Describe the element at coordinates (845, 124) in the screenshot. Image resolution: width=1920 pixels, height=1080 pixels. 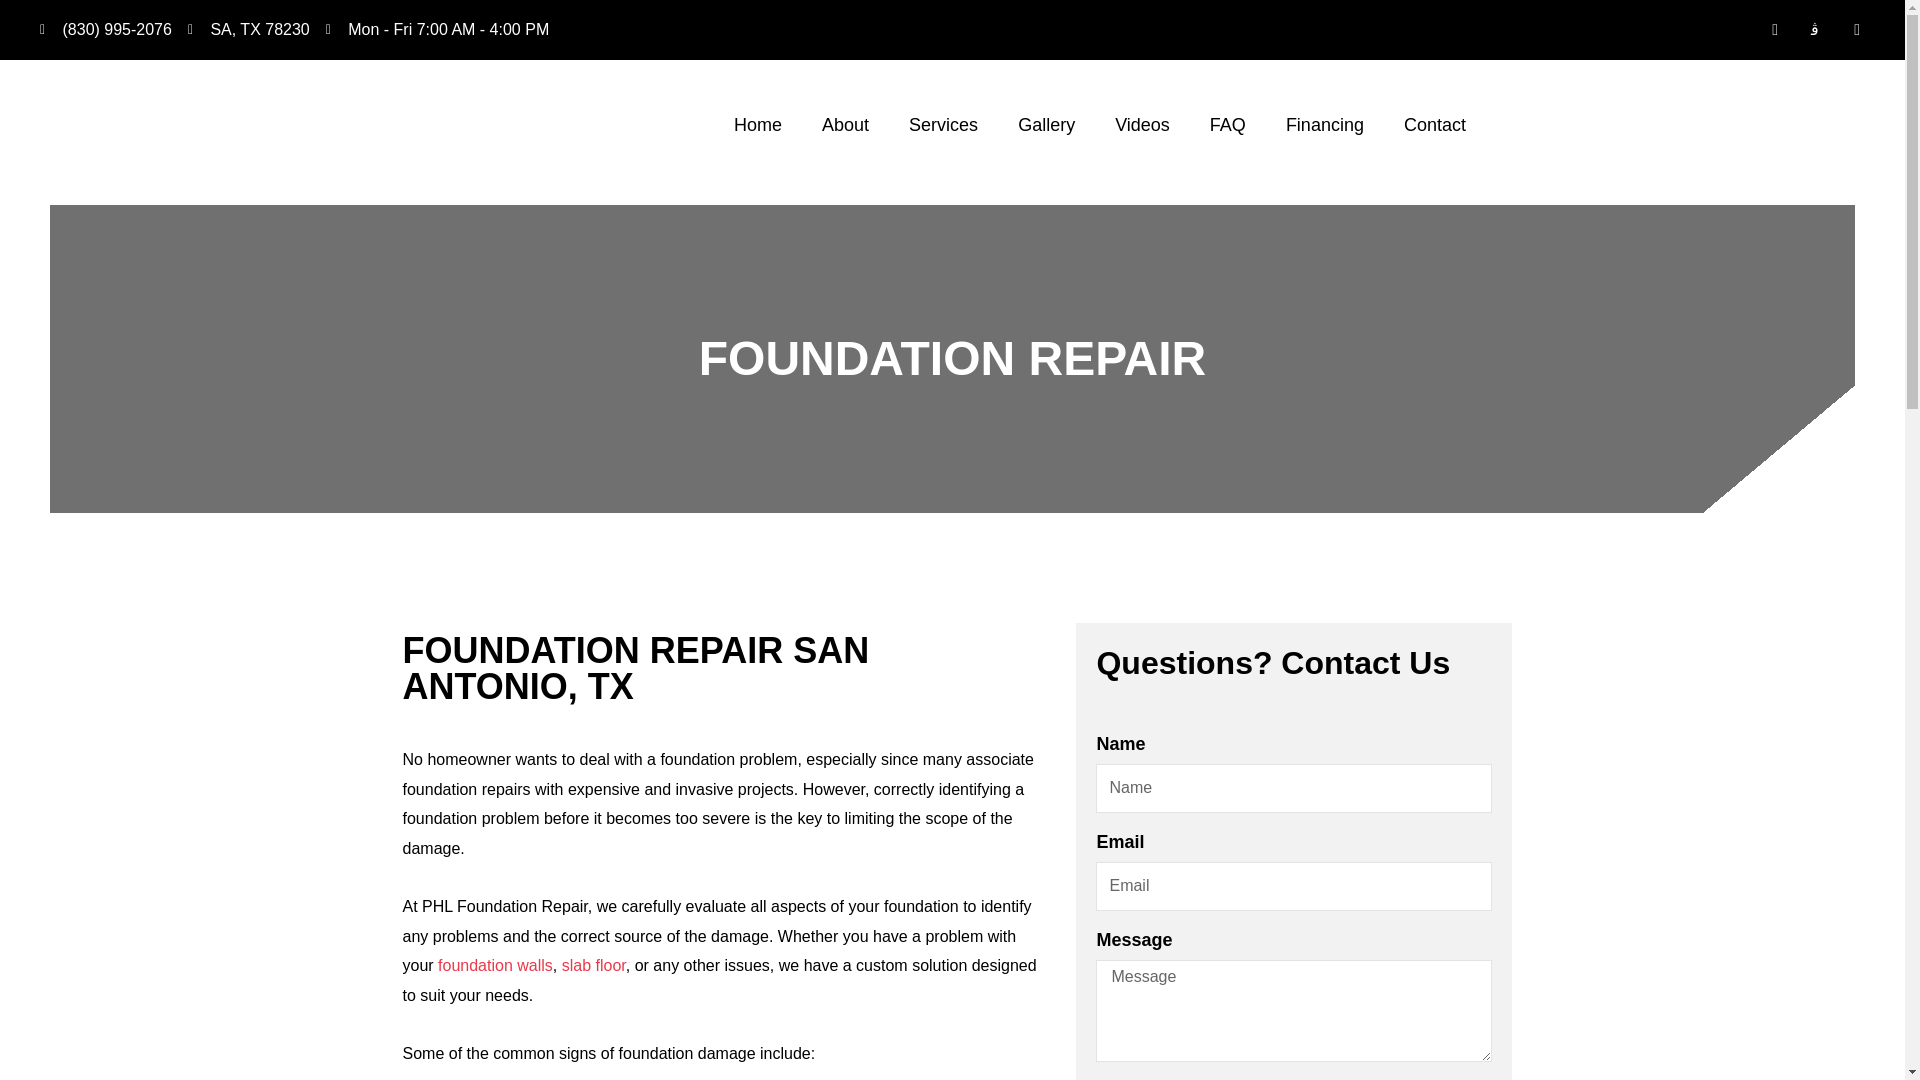
I see `About` at that location.